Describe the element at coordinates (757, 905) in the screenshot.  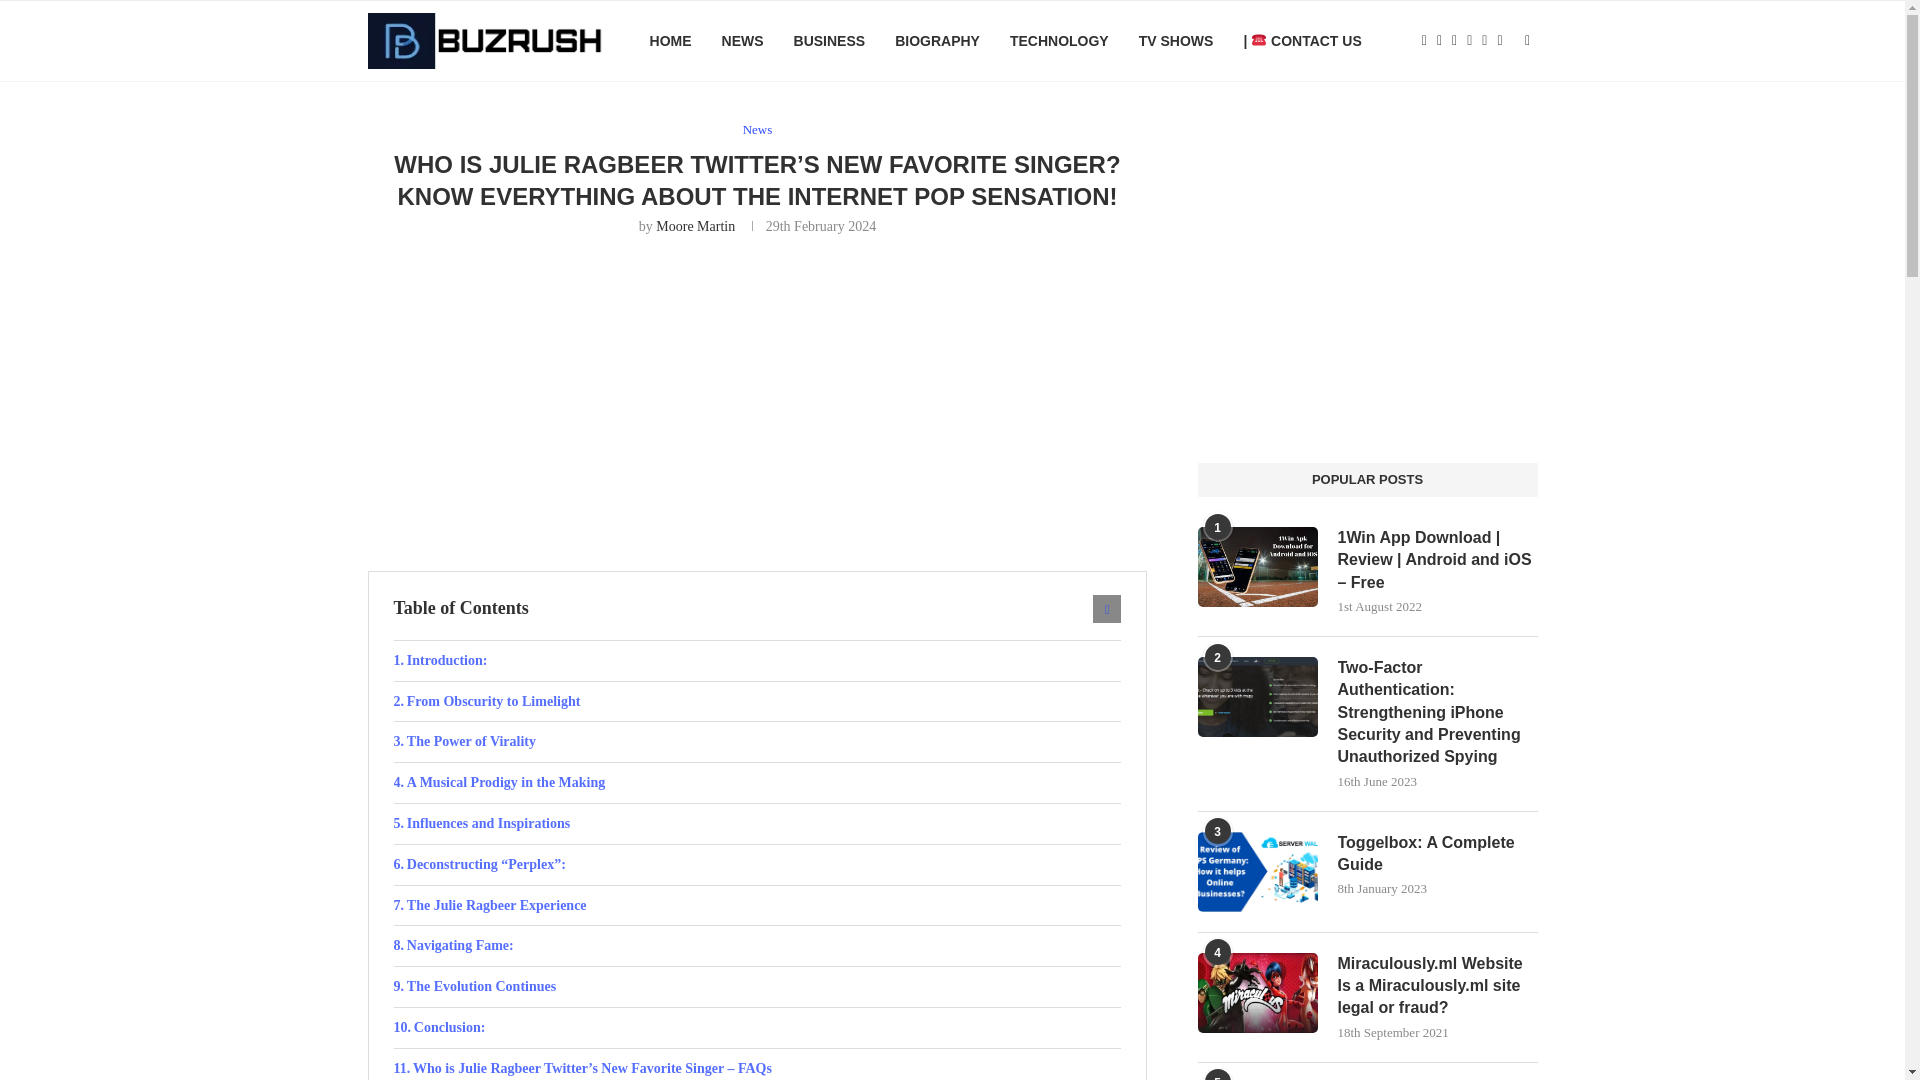
I see `The Julie Ragbeer Experience` at that location.